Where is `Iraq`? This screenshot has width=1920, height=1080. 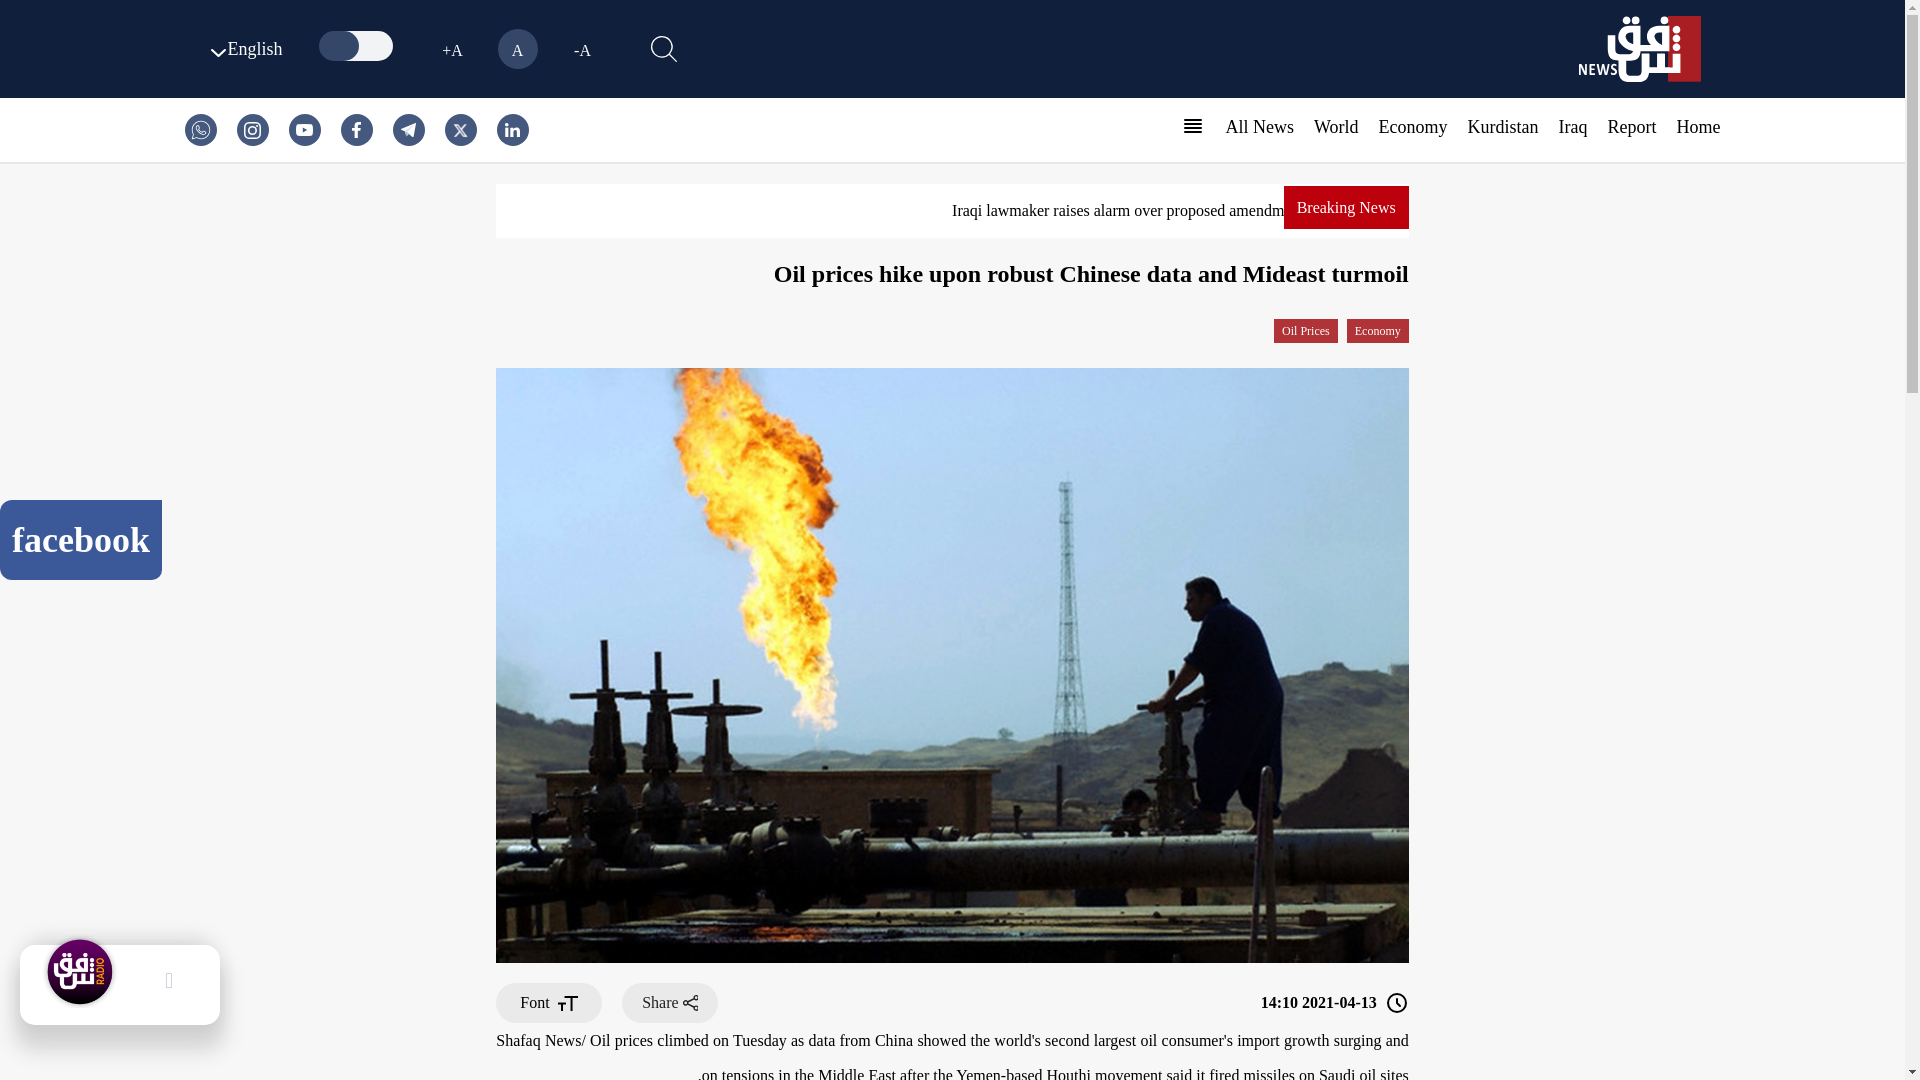 Iraq is located at coordinates (1573, 126).